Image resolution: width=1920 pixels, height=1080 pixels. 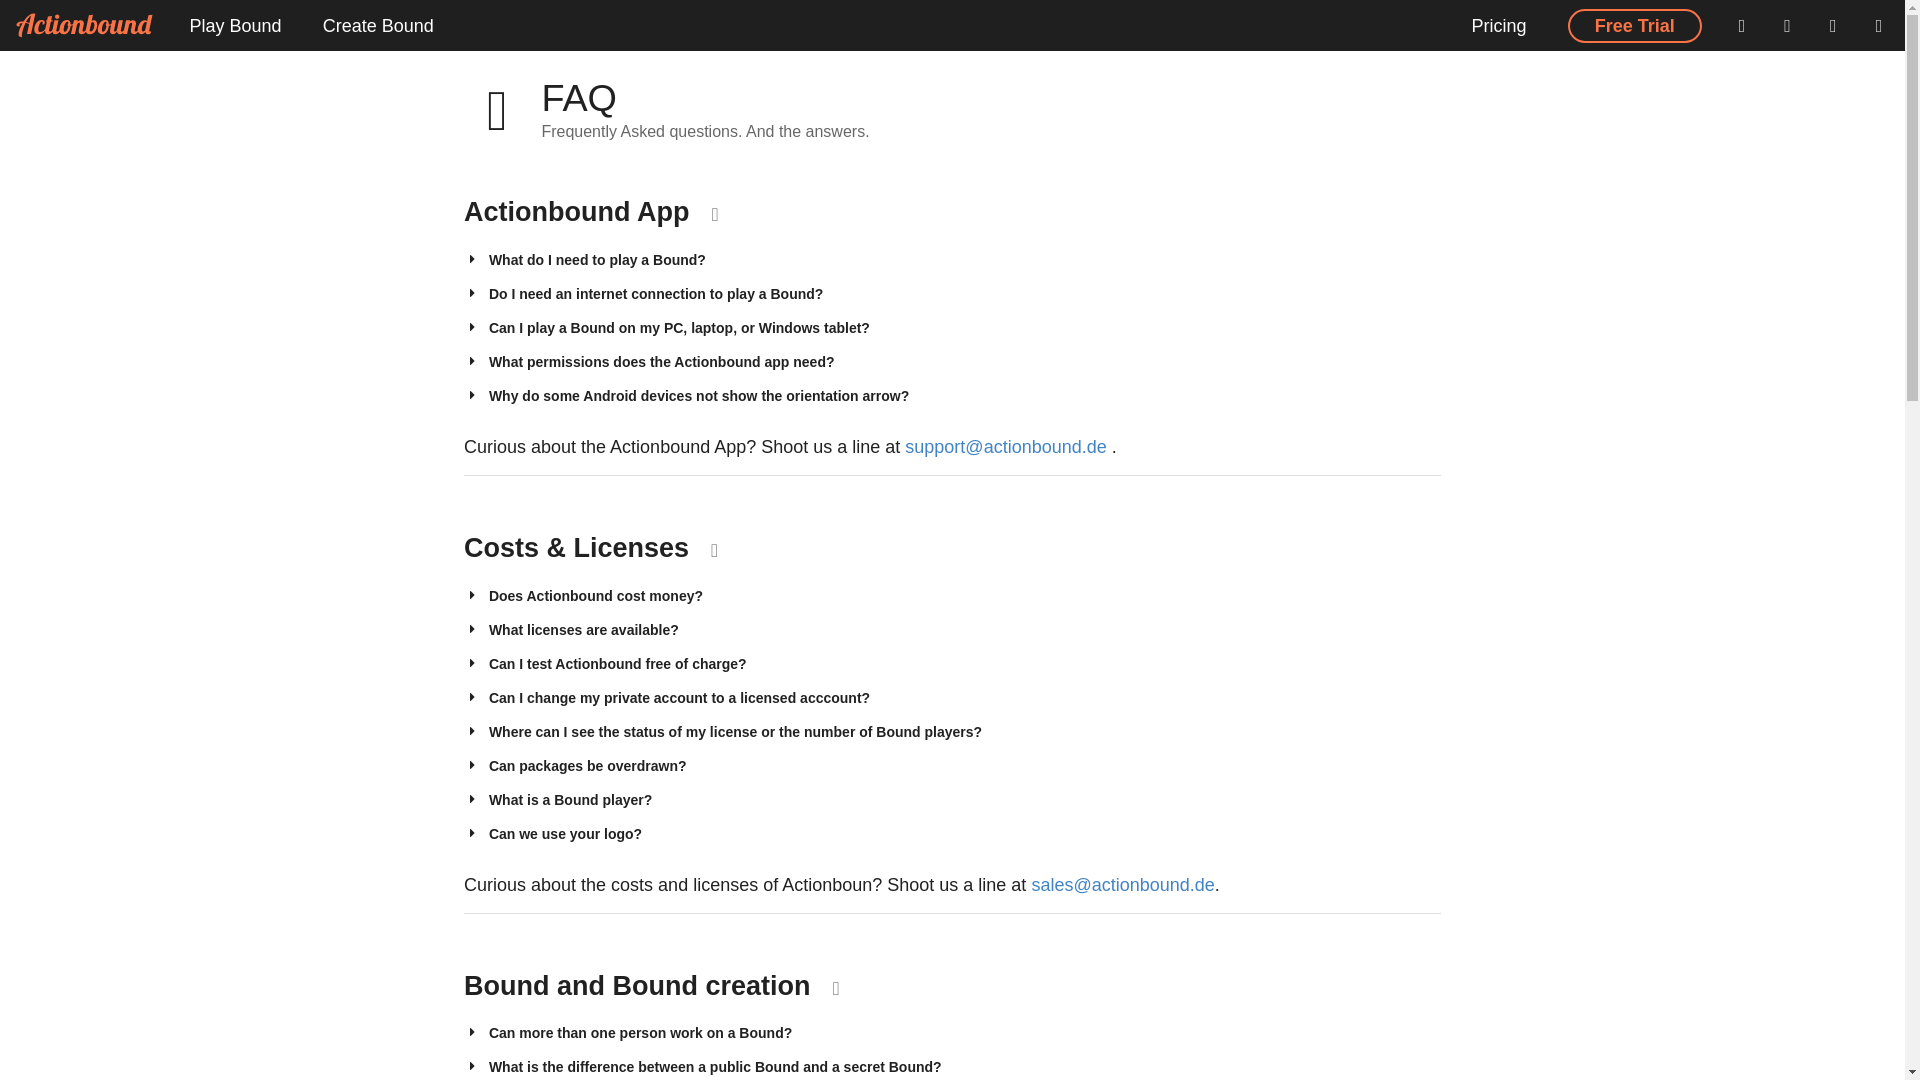 I want to click on Create Bound, so click(x=377, y=25).